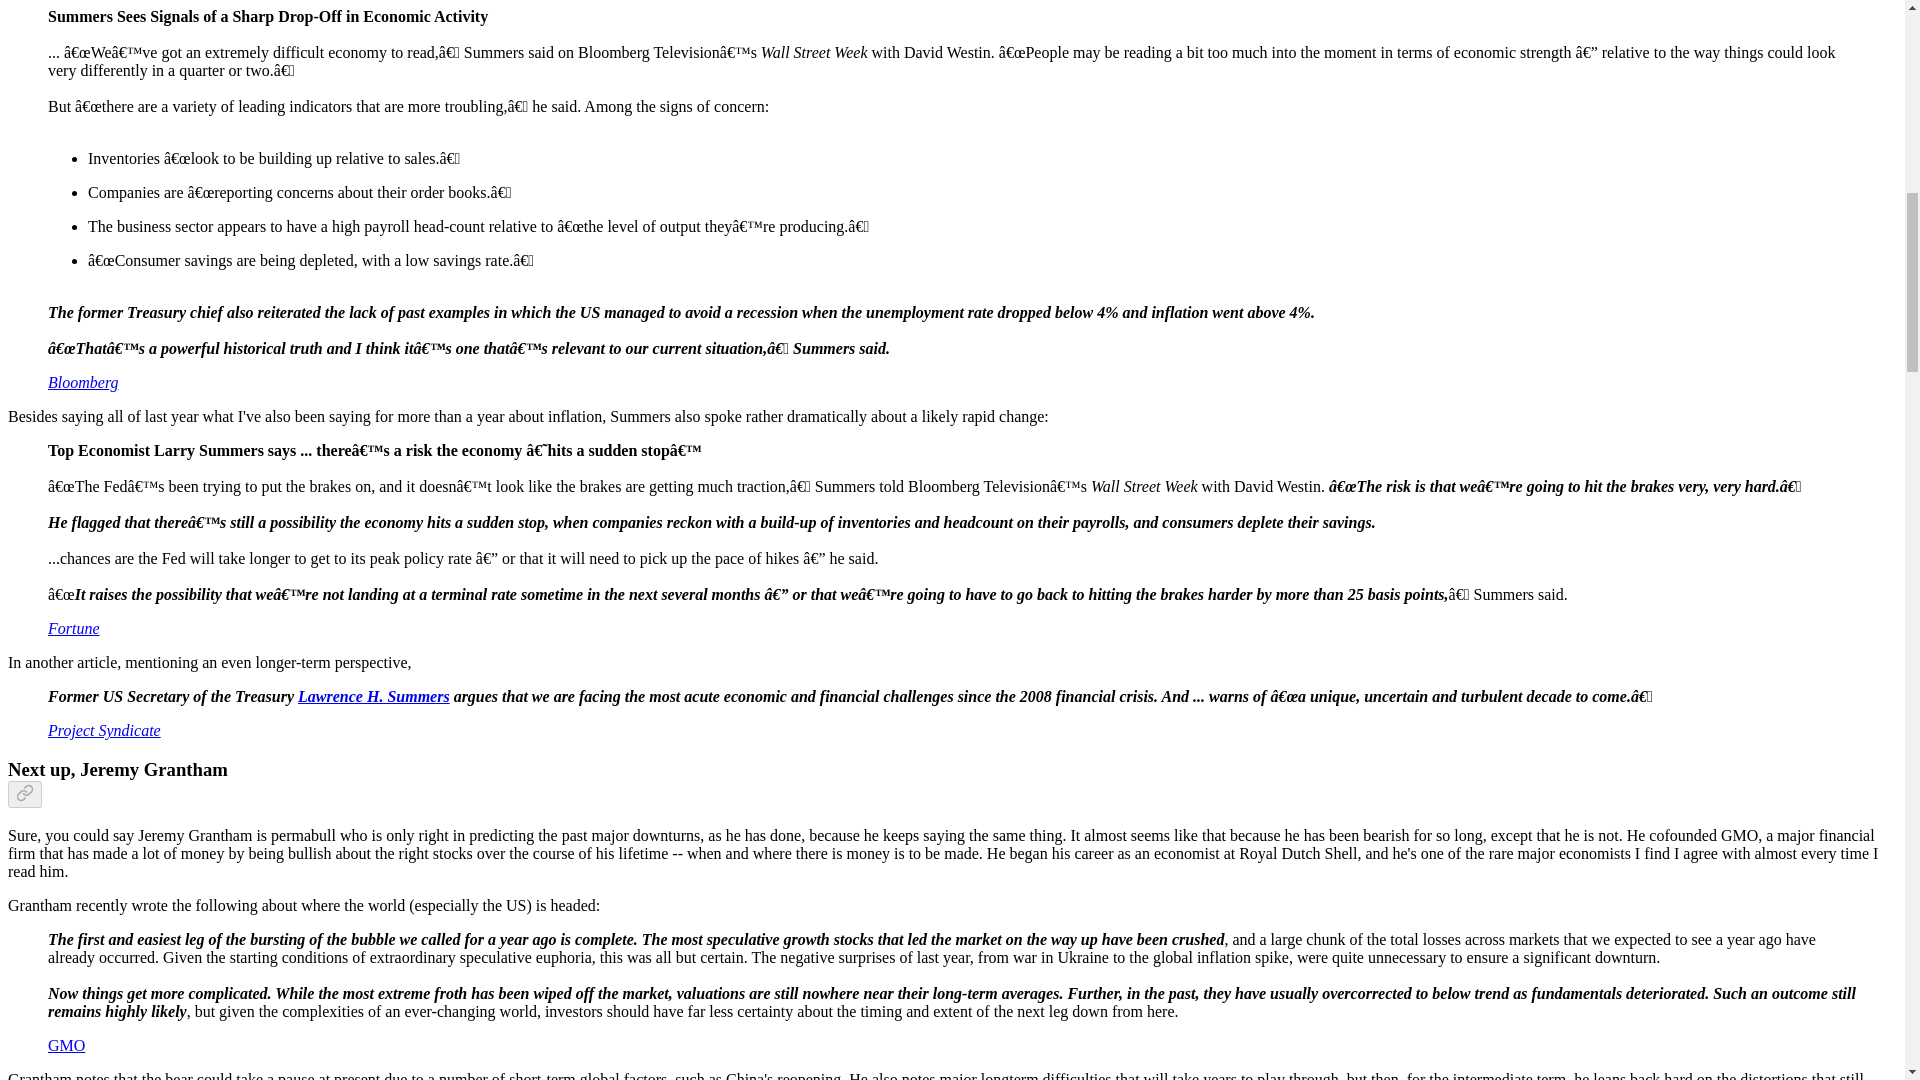  Describe the element at coordinates (74, 628) in the screenshot. I see `Fortune` at that location.